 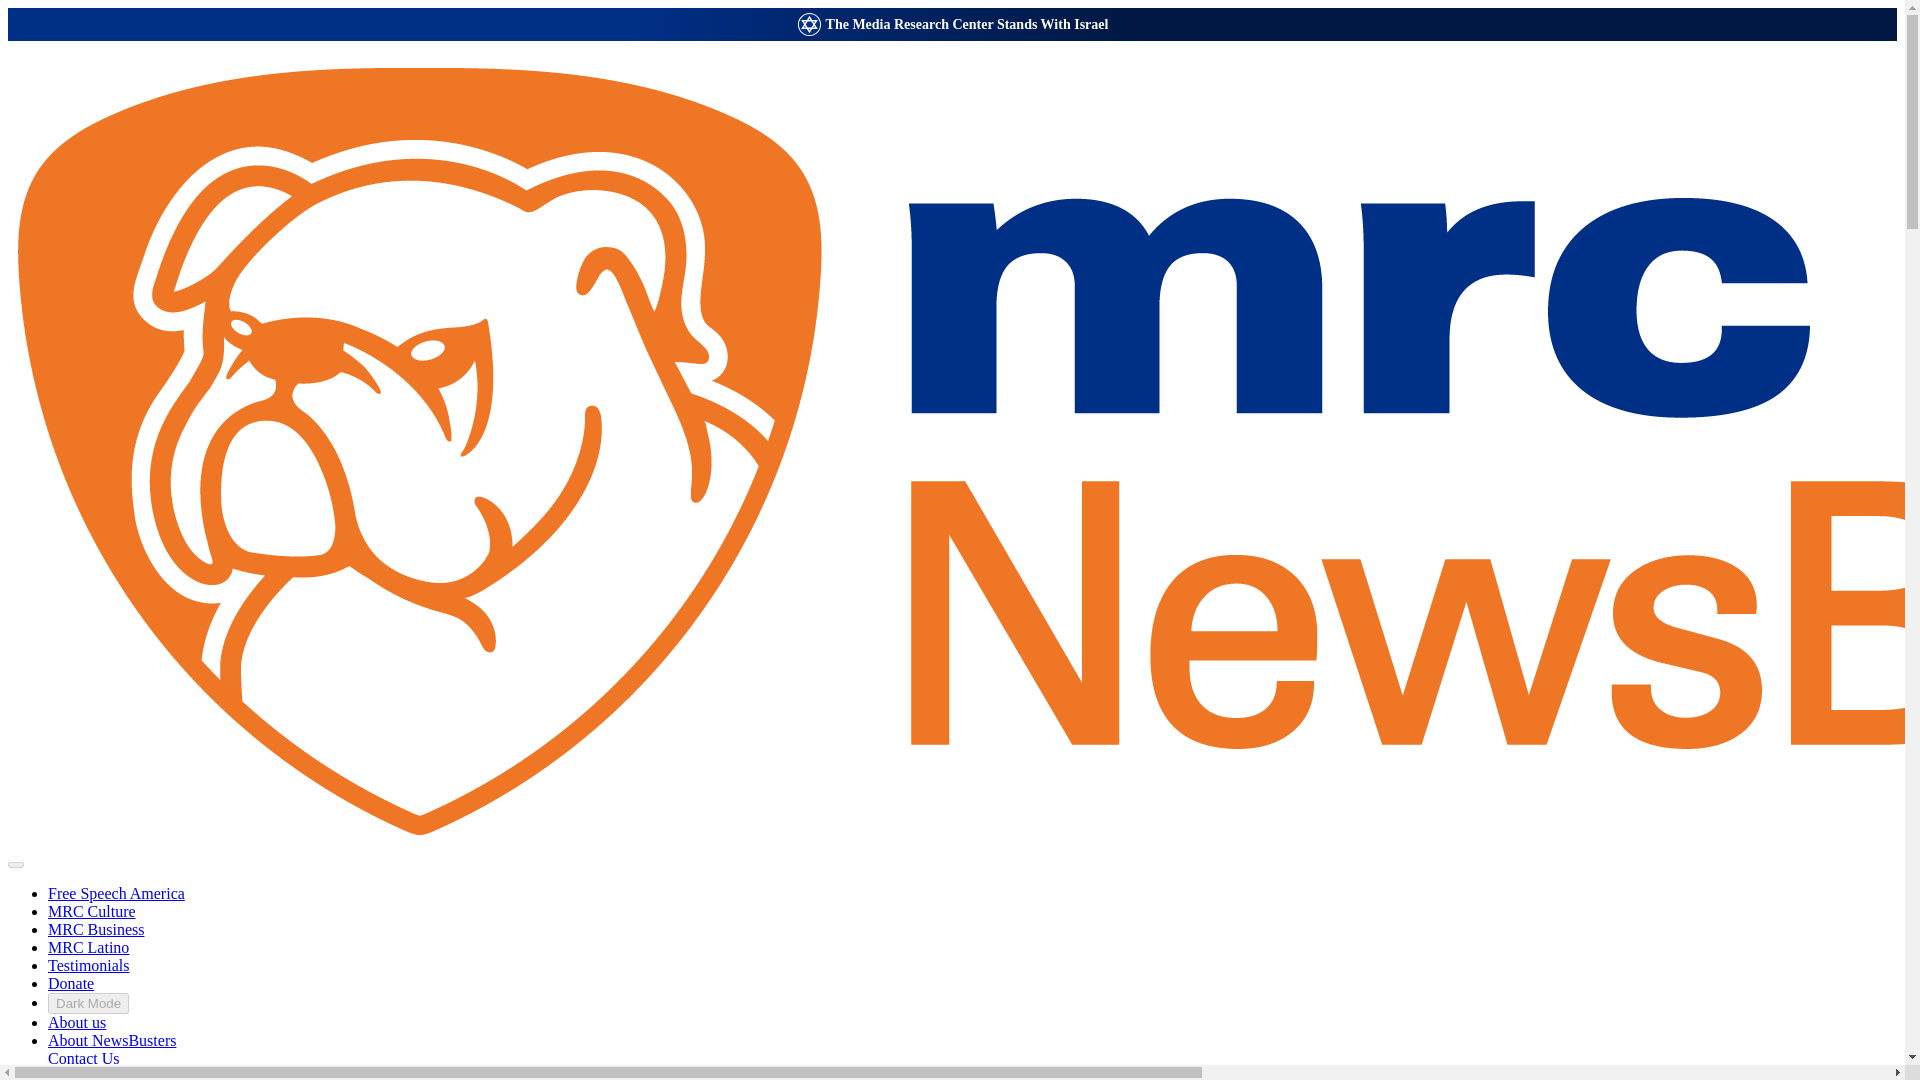 What do you see at coordinates (88, 1003) in the screenshot?
I see `Dark Mode` at bounding box center [88, 1003].